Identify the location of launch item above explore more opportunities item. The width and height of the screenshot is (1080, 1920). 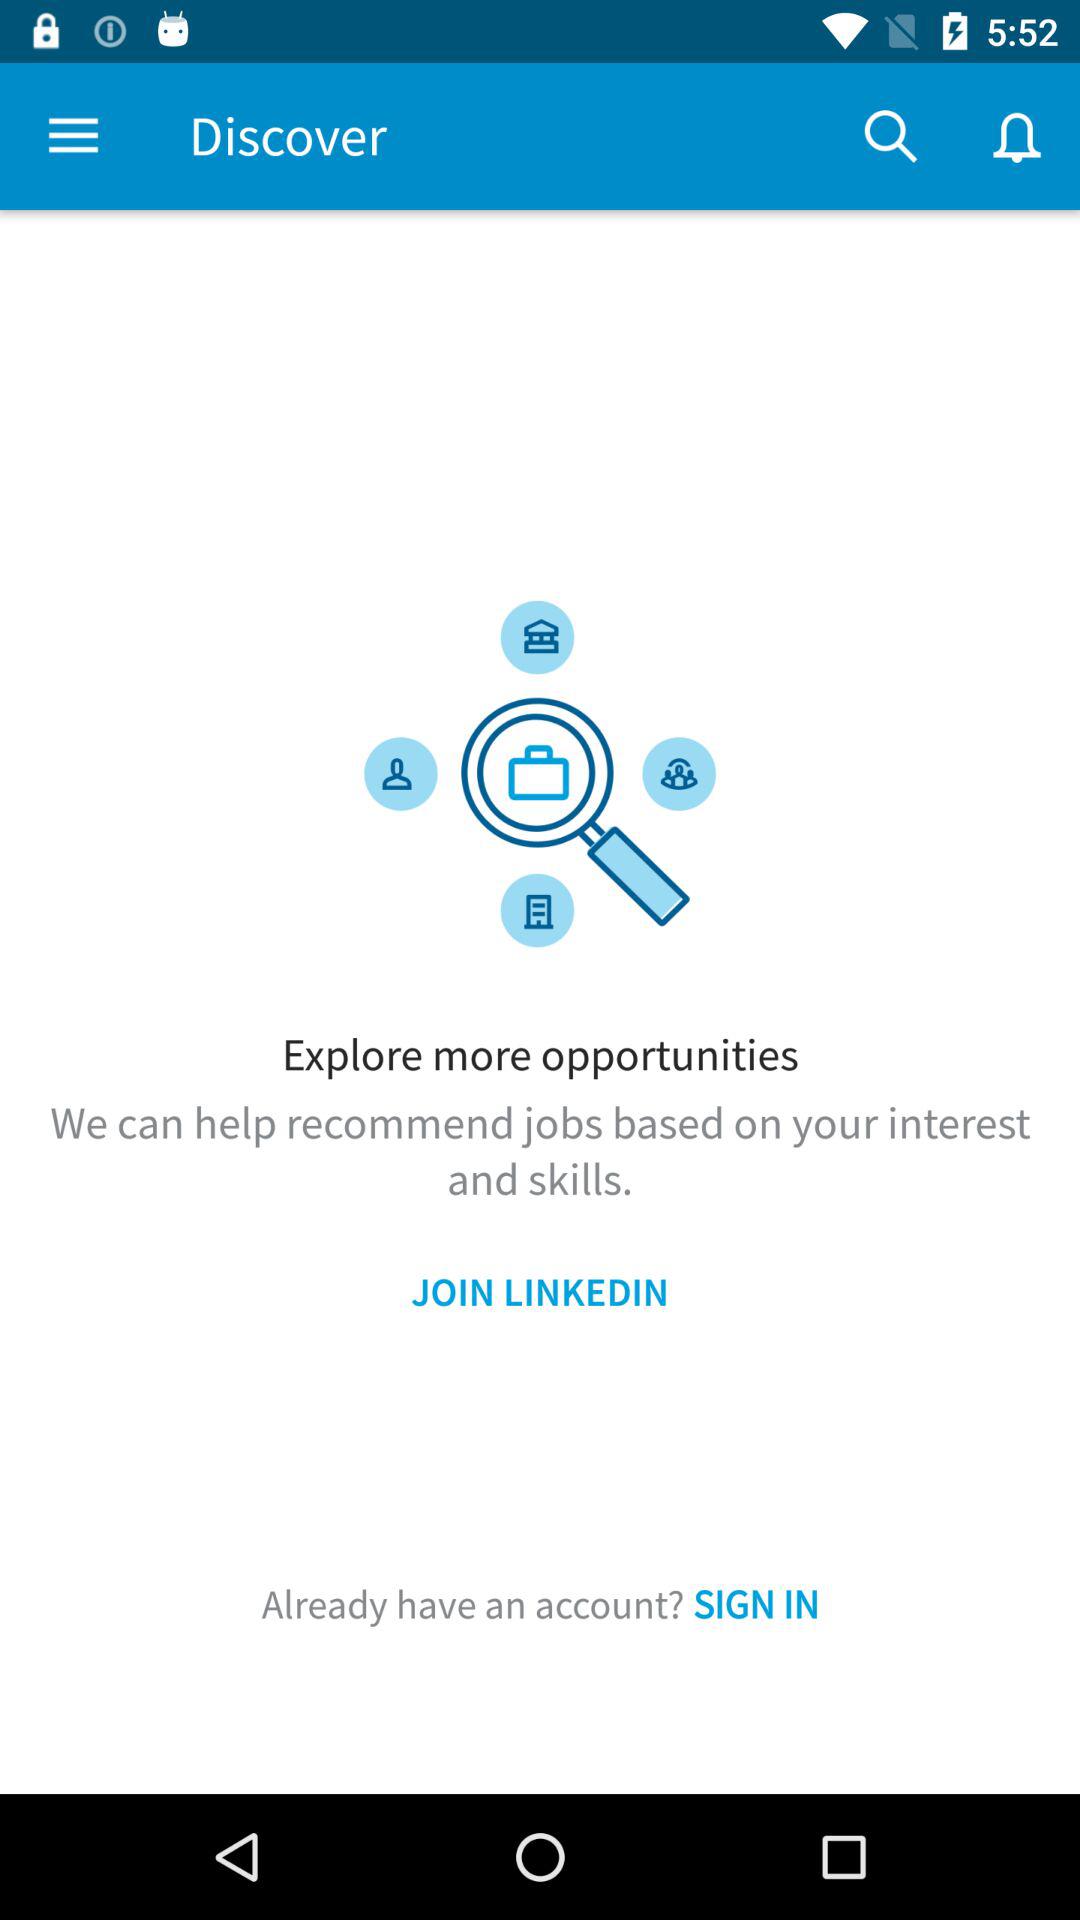
(890, 136).